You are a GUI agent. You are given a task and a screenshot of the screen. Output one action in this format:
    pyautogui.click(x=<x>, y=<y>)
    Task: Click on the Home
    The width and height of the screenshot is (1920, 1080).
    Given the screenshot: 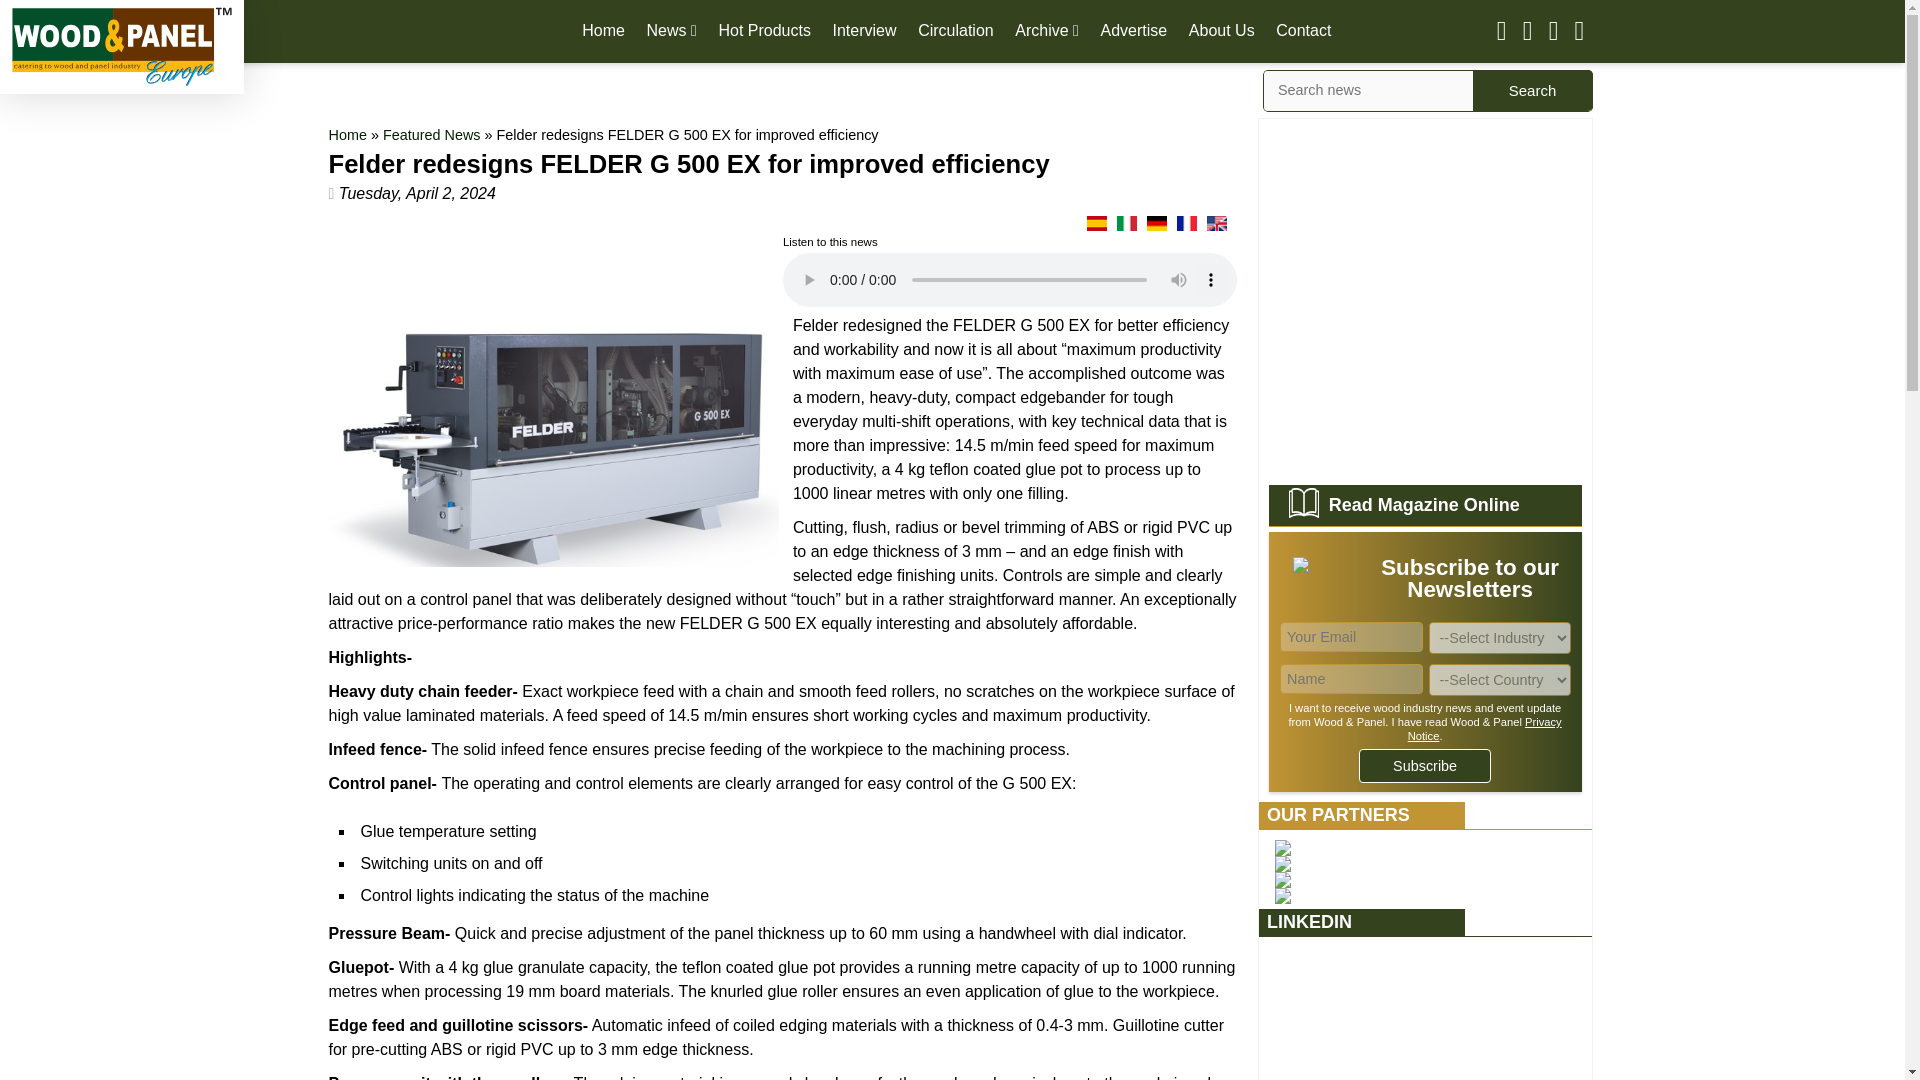 What is the action you would take?
    pyautogui.click(x=347, y=134)
    